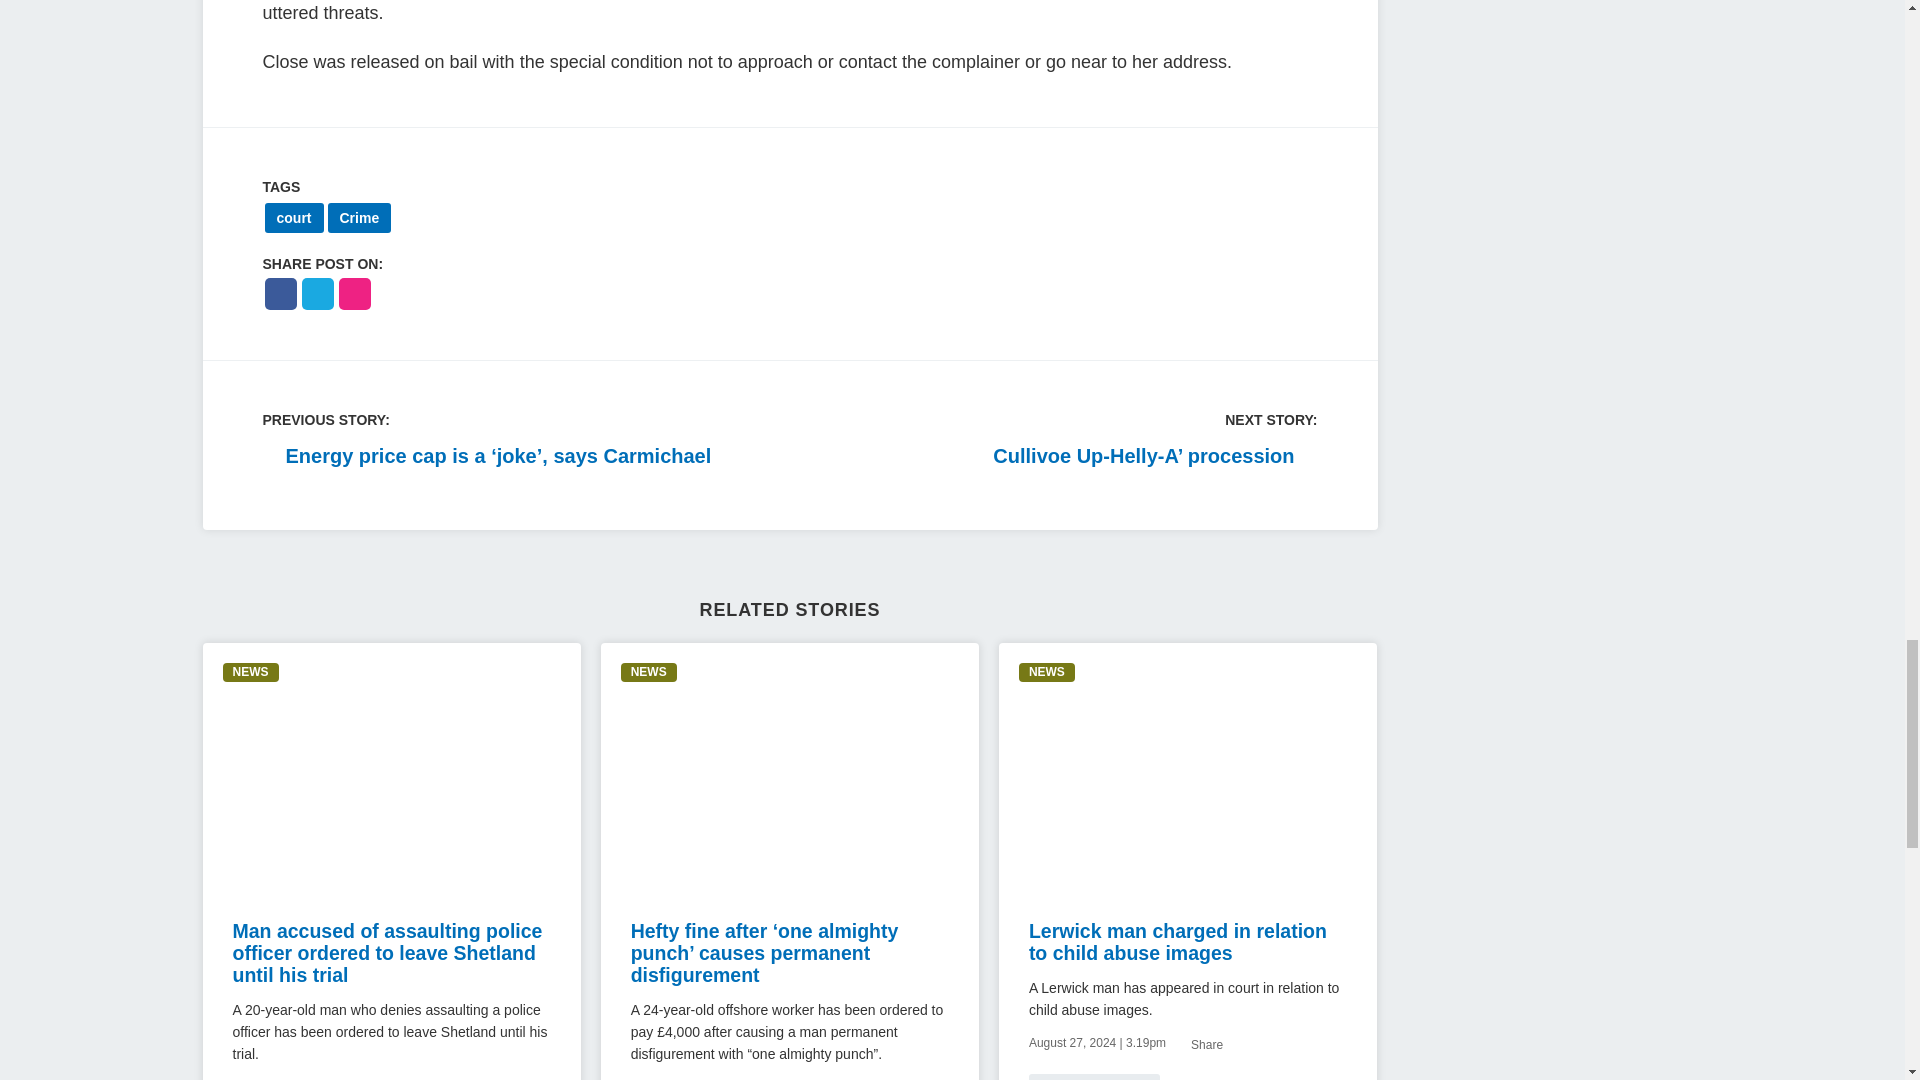  What do you see at coordinates (1178, 942) in the screenshot?
I see `Lerwick man charged in relation to child abuse images` at bounding box center [1178, 942].